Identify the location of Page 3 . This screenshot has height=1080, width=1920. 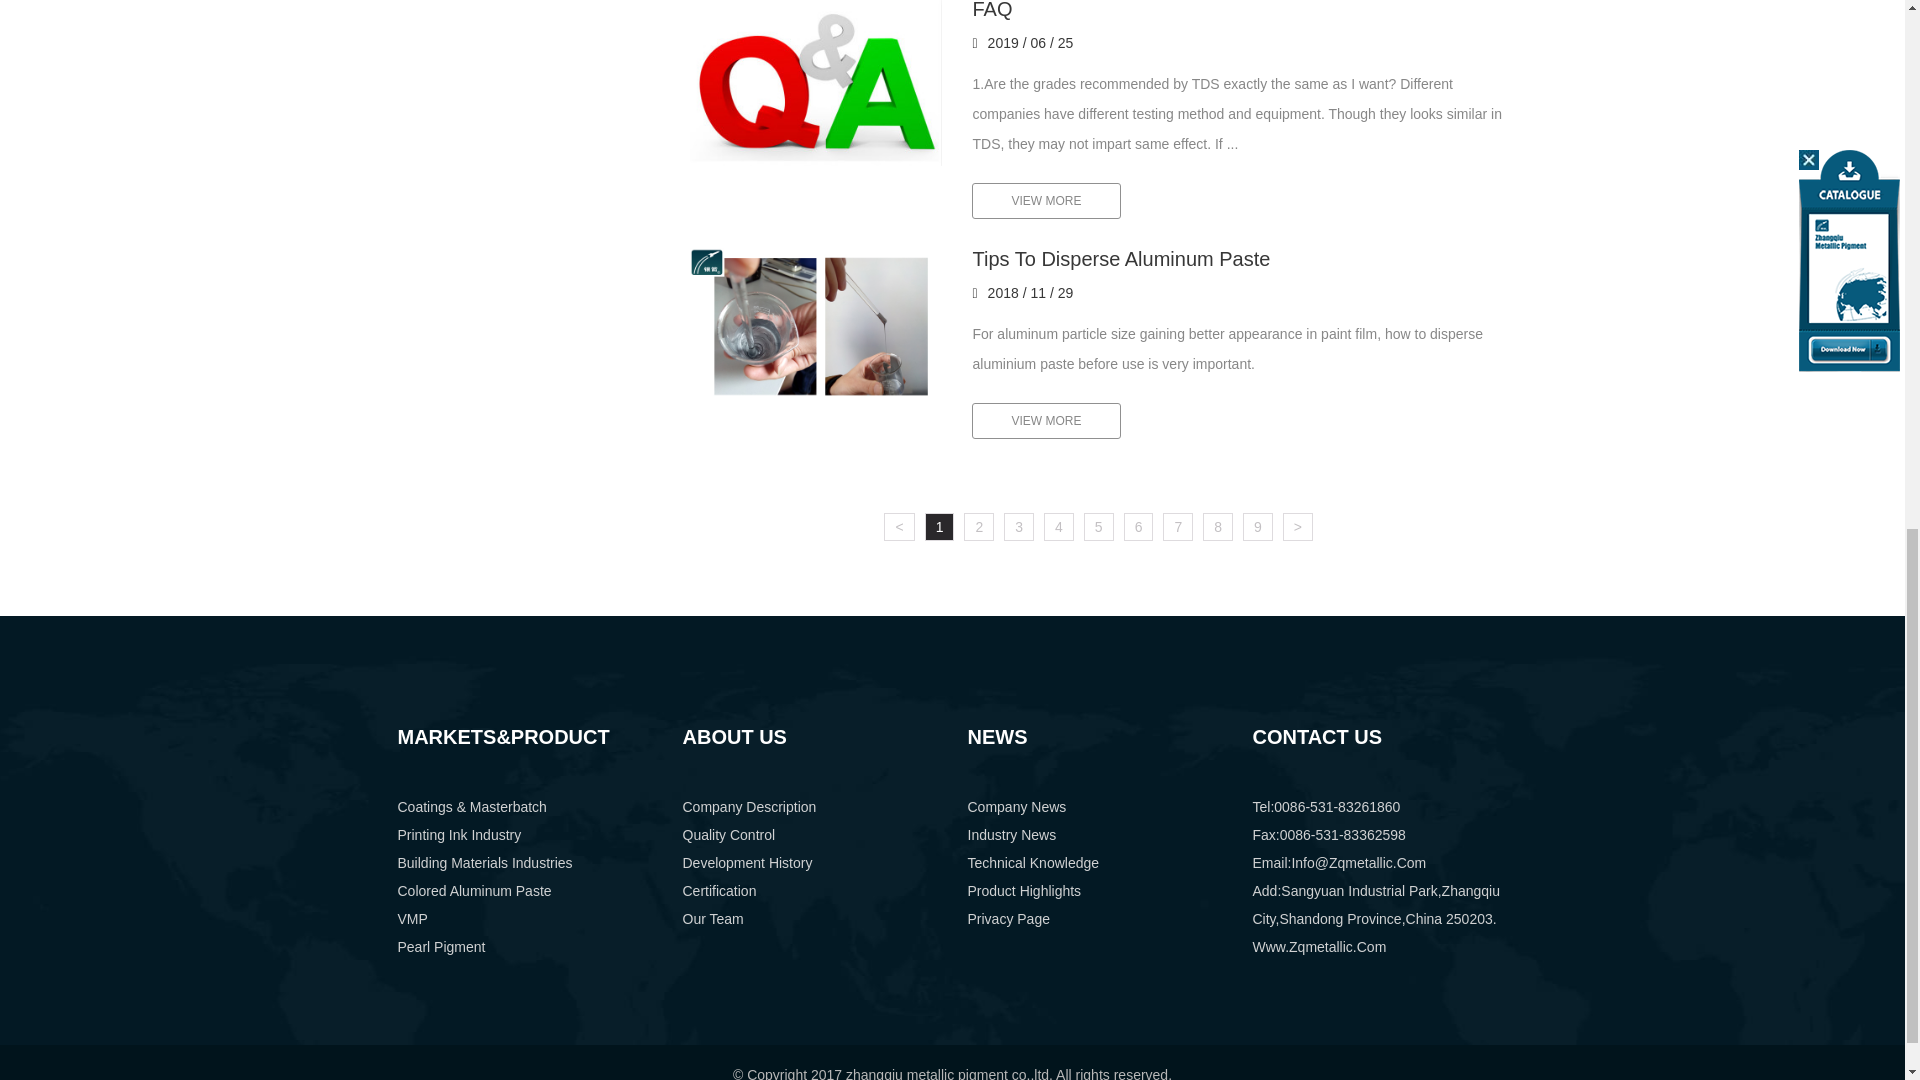
(1019, 527).